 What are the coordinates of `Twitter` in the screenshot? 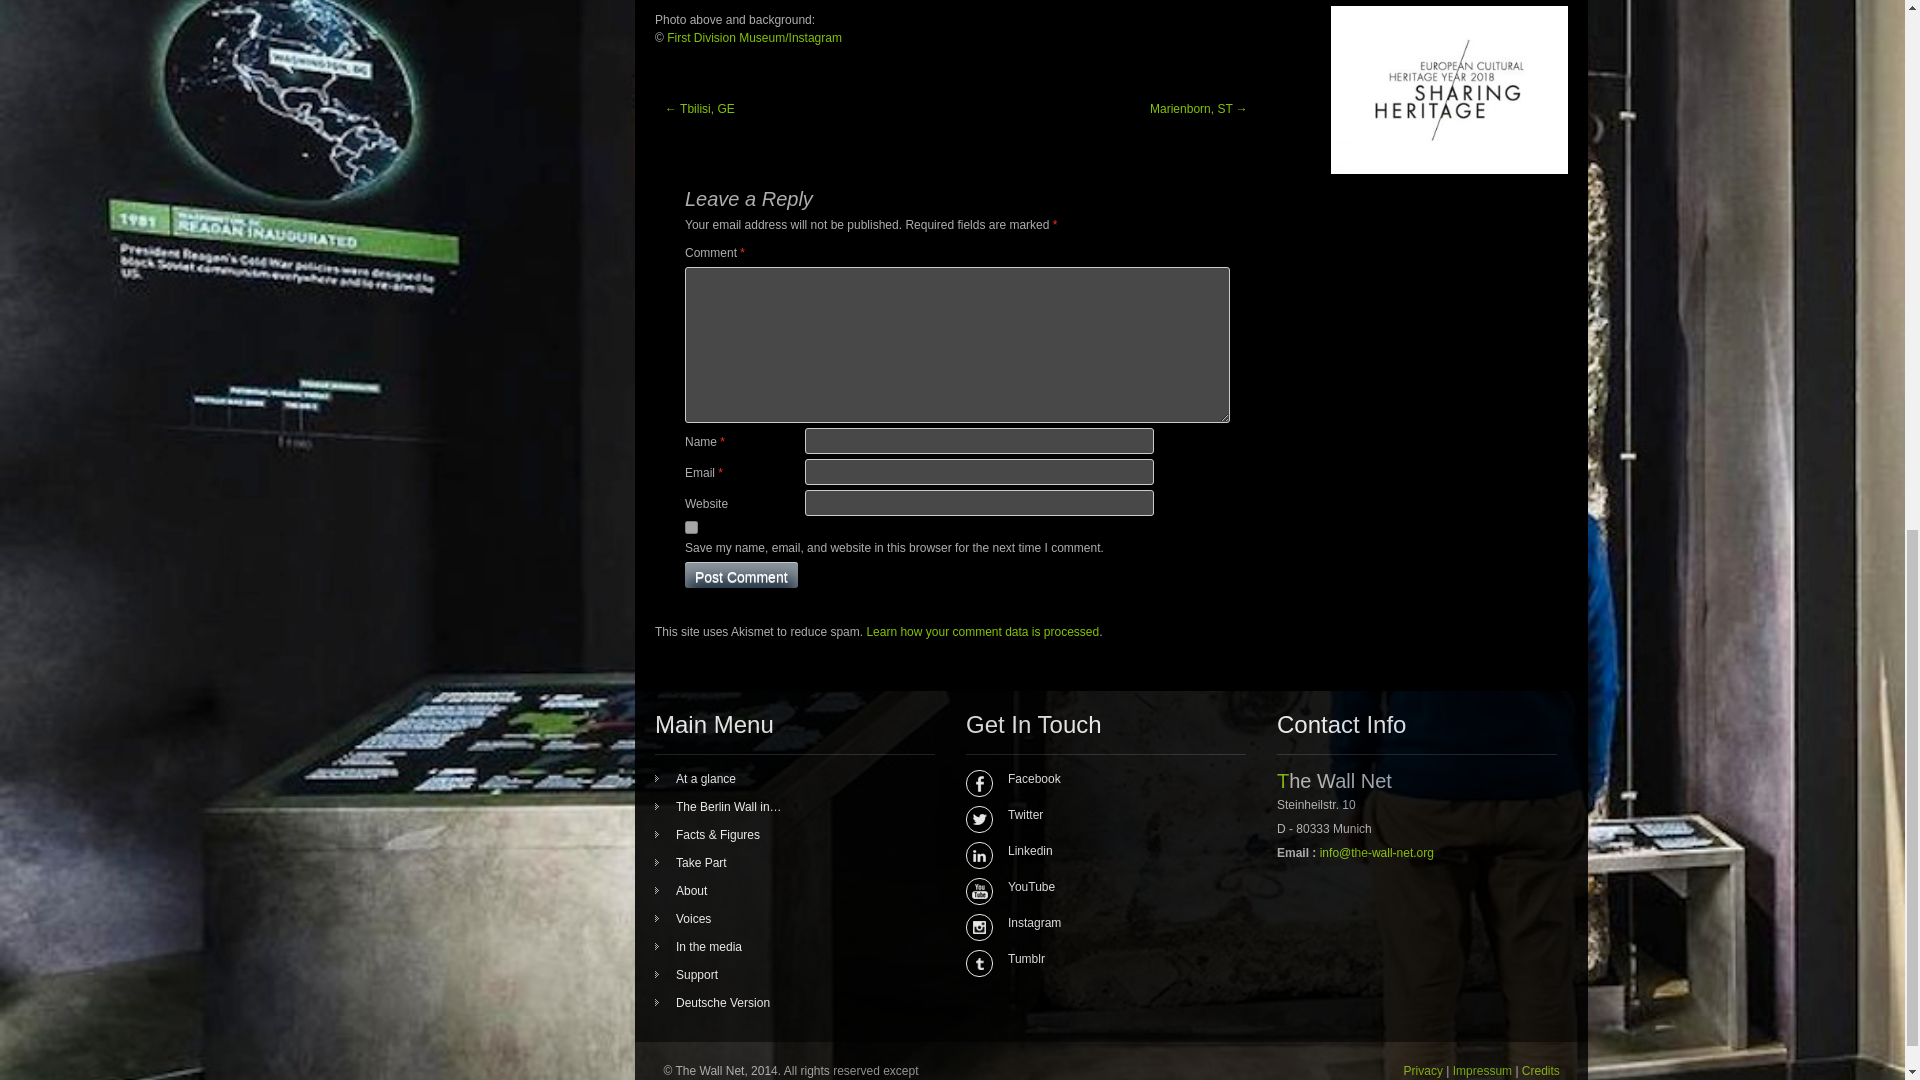 It's located at (1098, 814).